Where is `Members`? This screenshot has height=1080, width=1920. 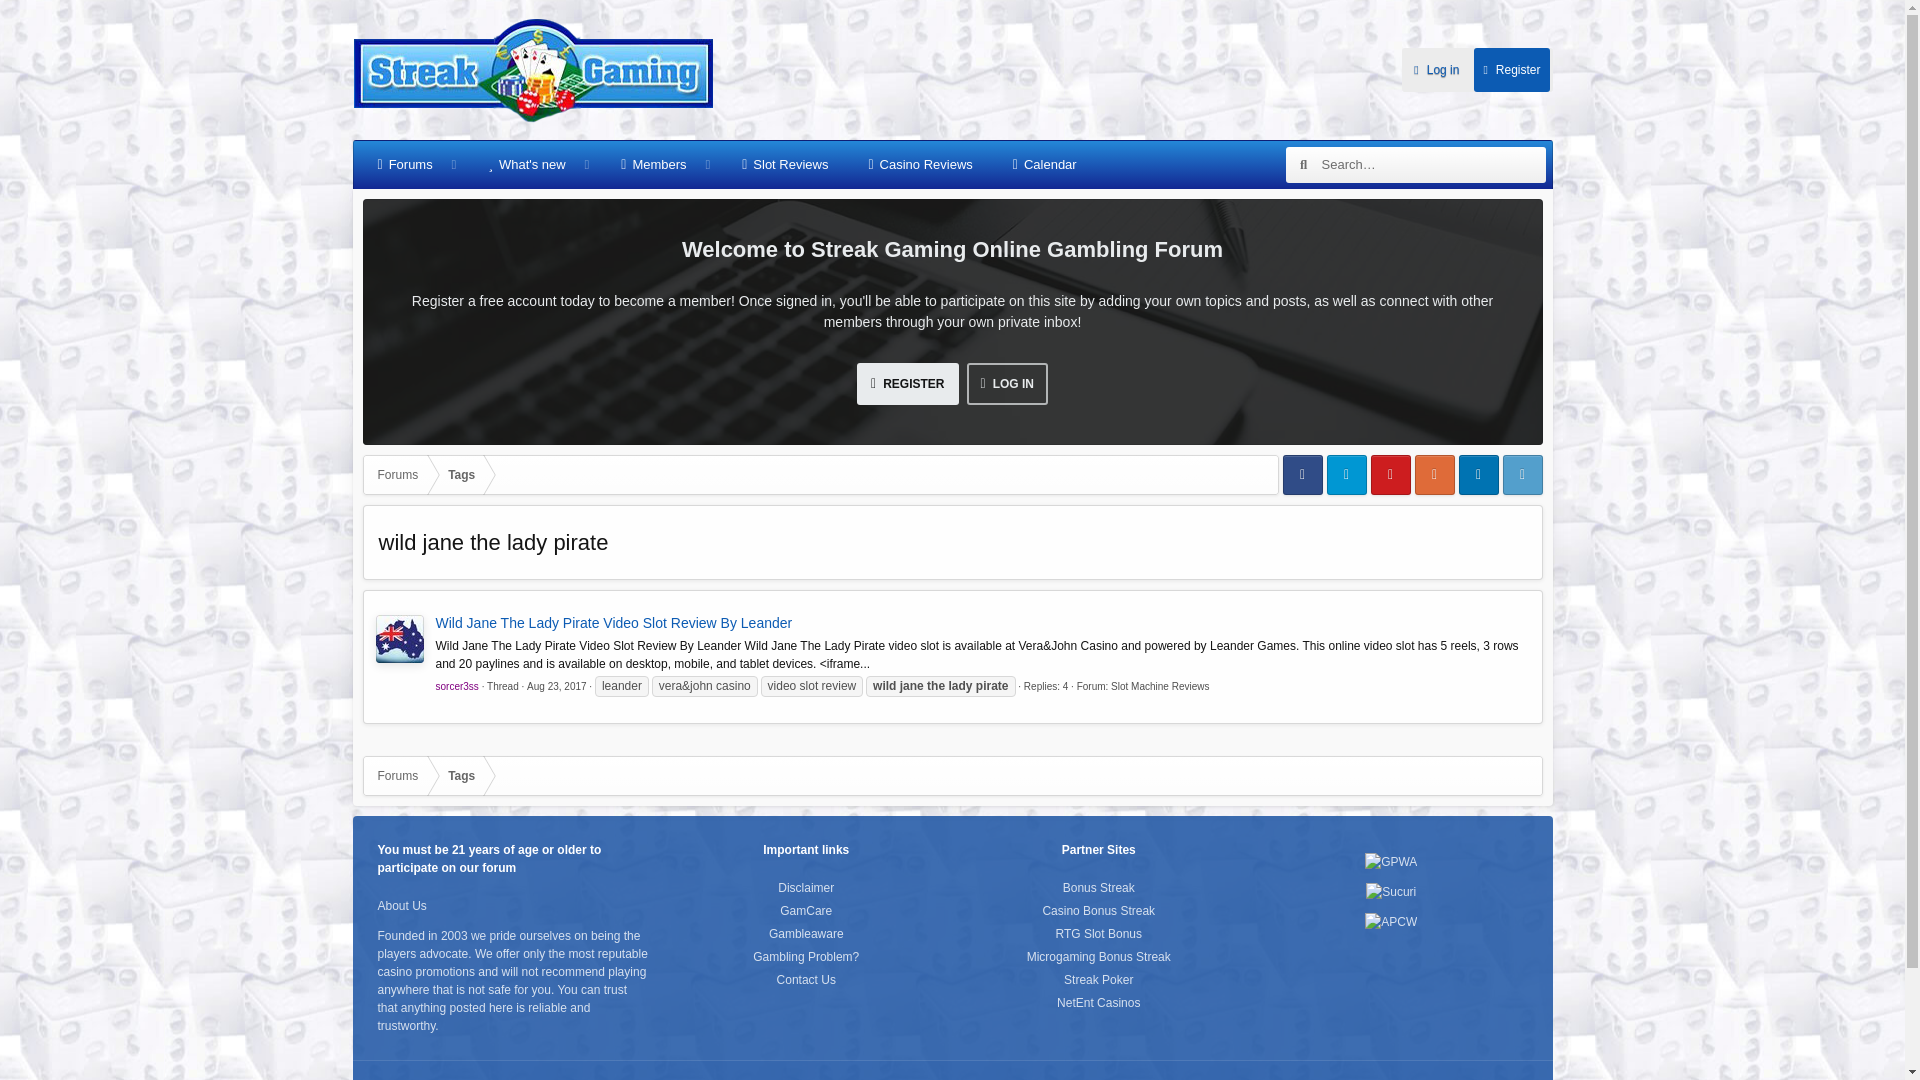 Members is located at coordinates (653, 165).